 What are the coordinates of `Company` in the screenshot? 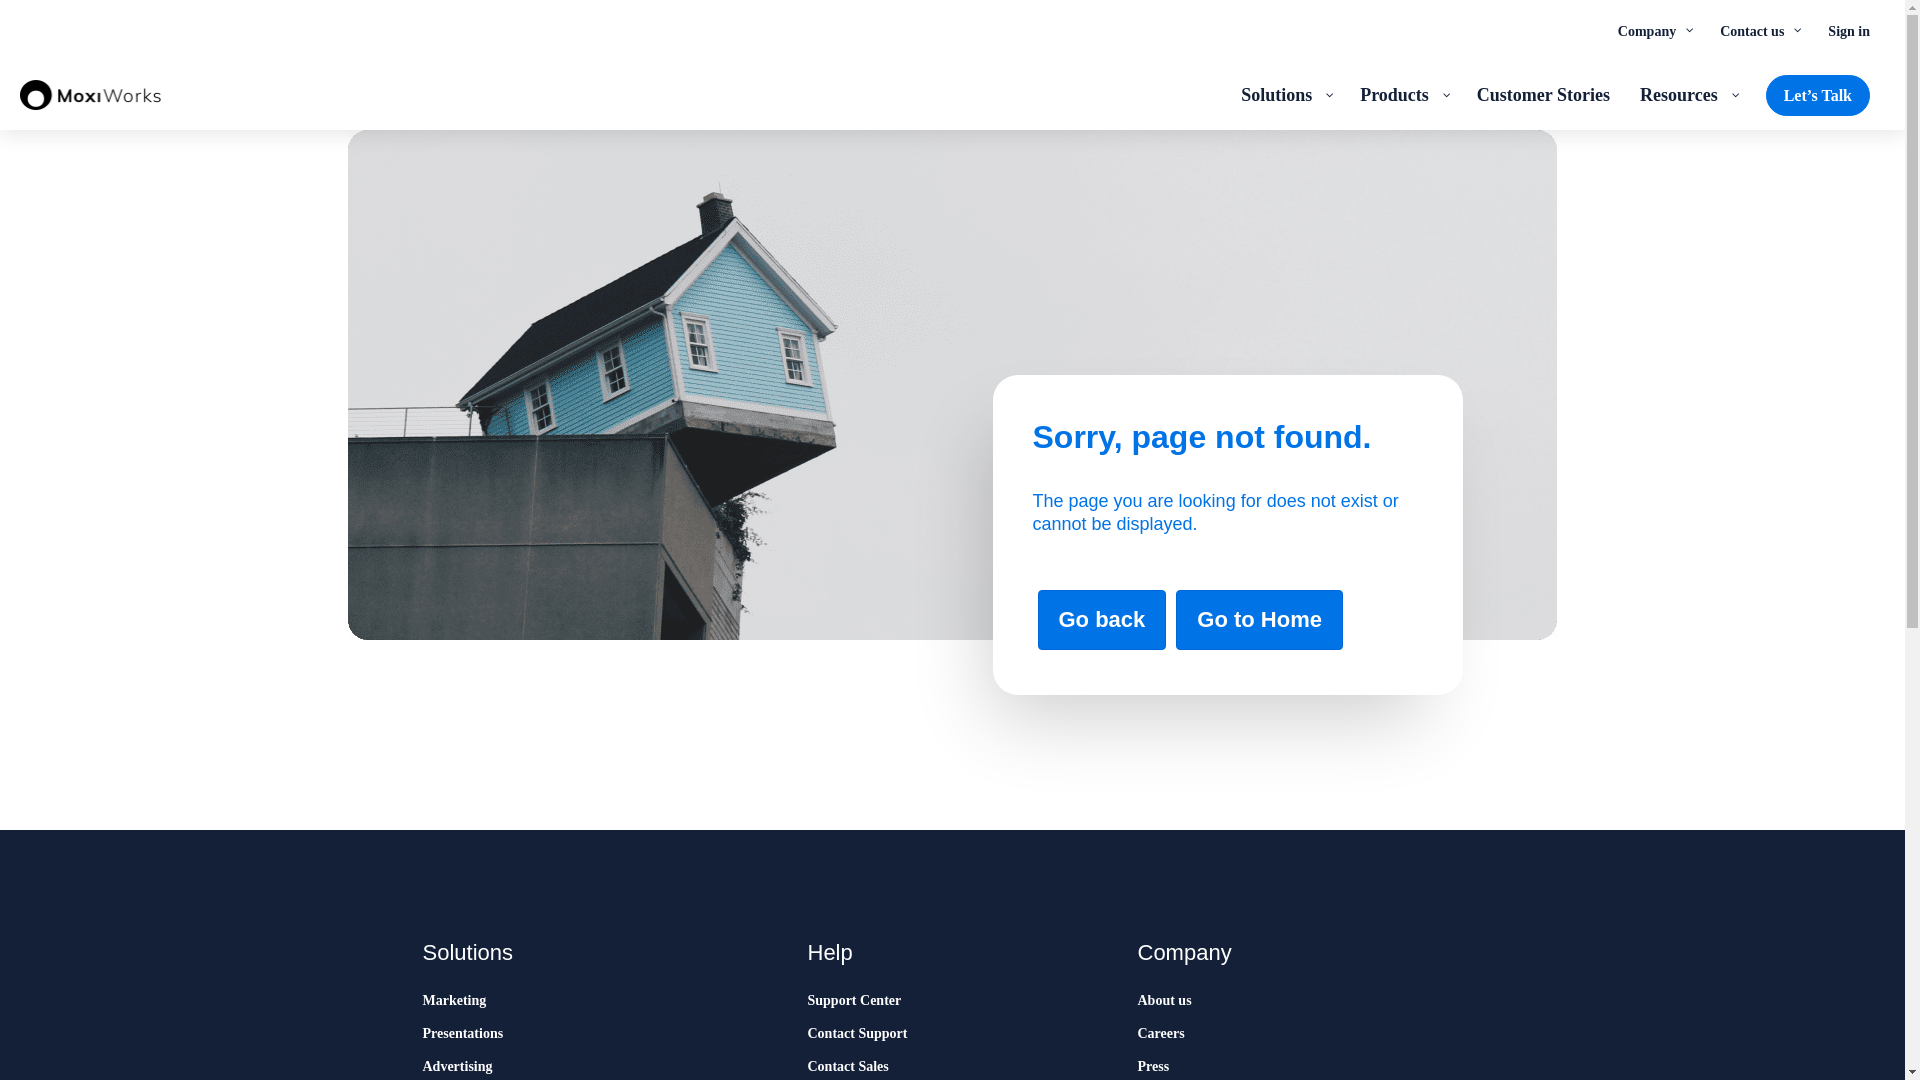 It's located at (1654, 30).